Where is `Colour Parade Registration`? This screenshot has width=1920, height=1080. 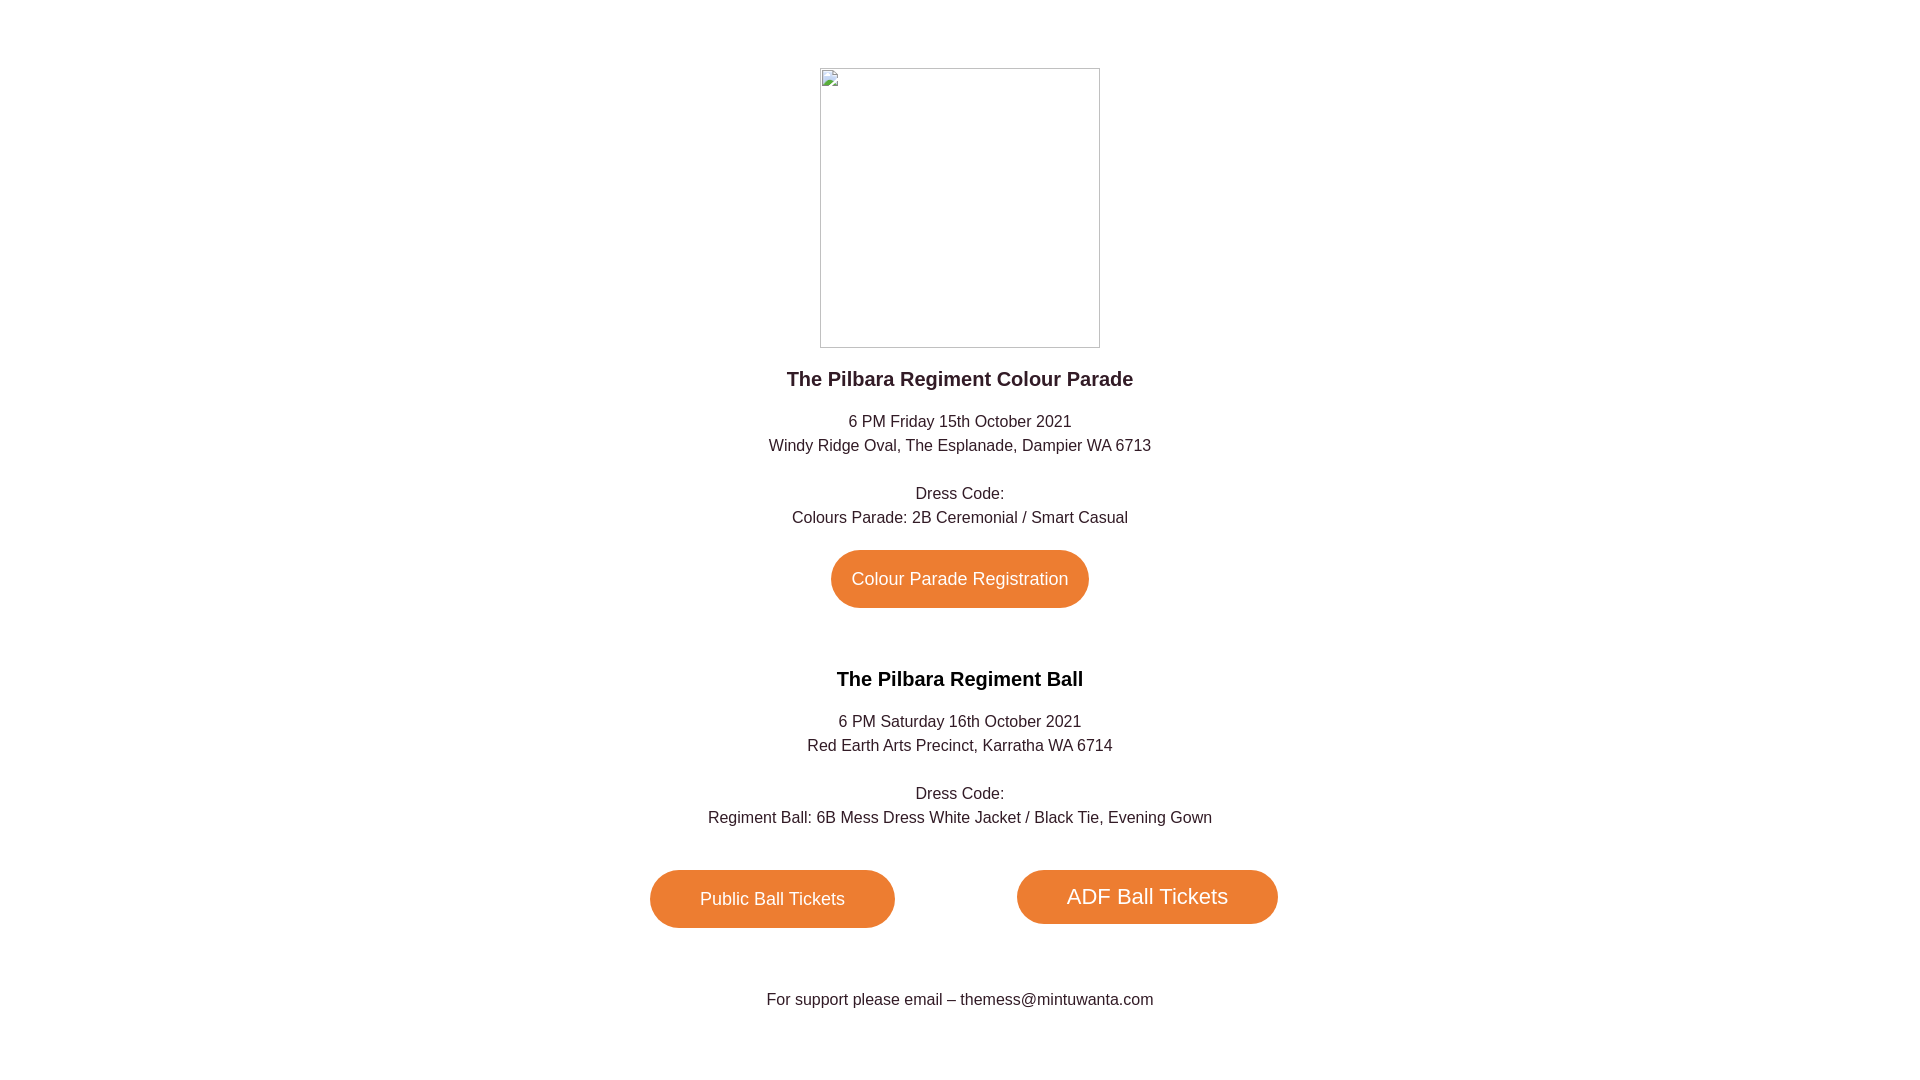 Colour Parade Registration is located at coordinates (960, 579).